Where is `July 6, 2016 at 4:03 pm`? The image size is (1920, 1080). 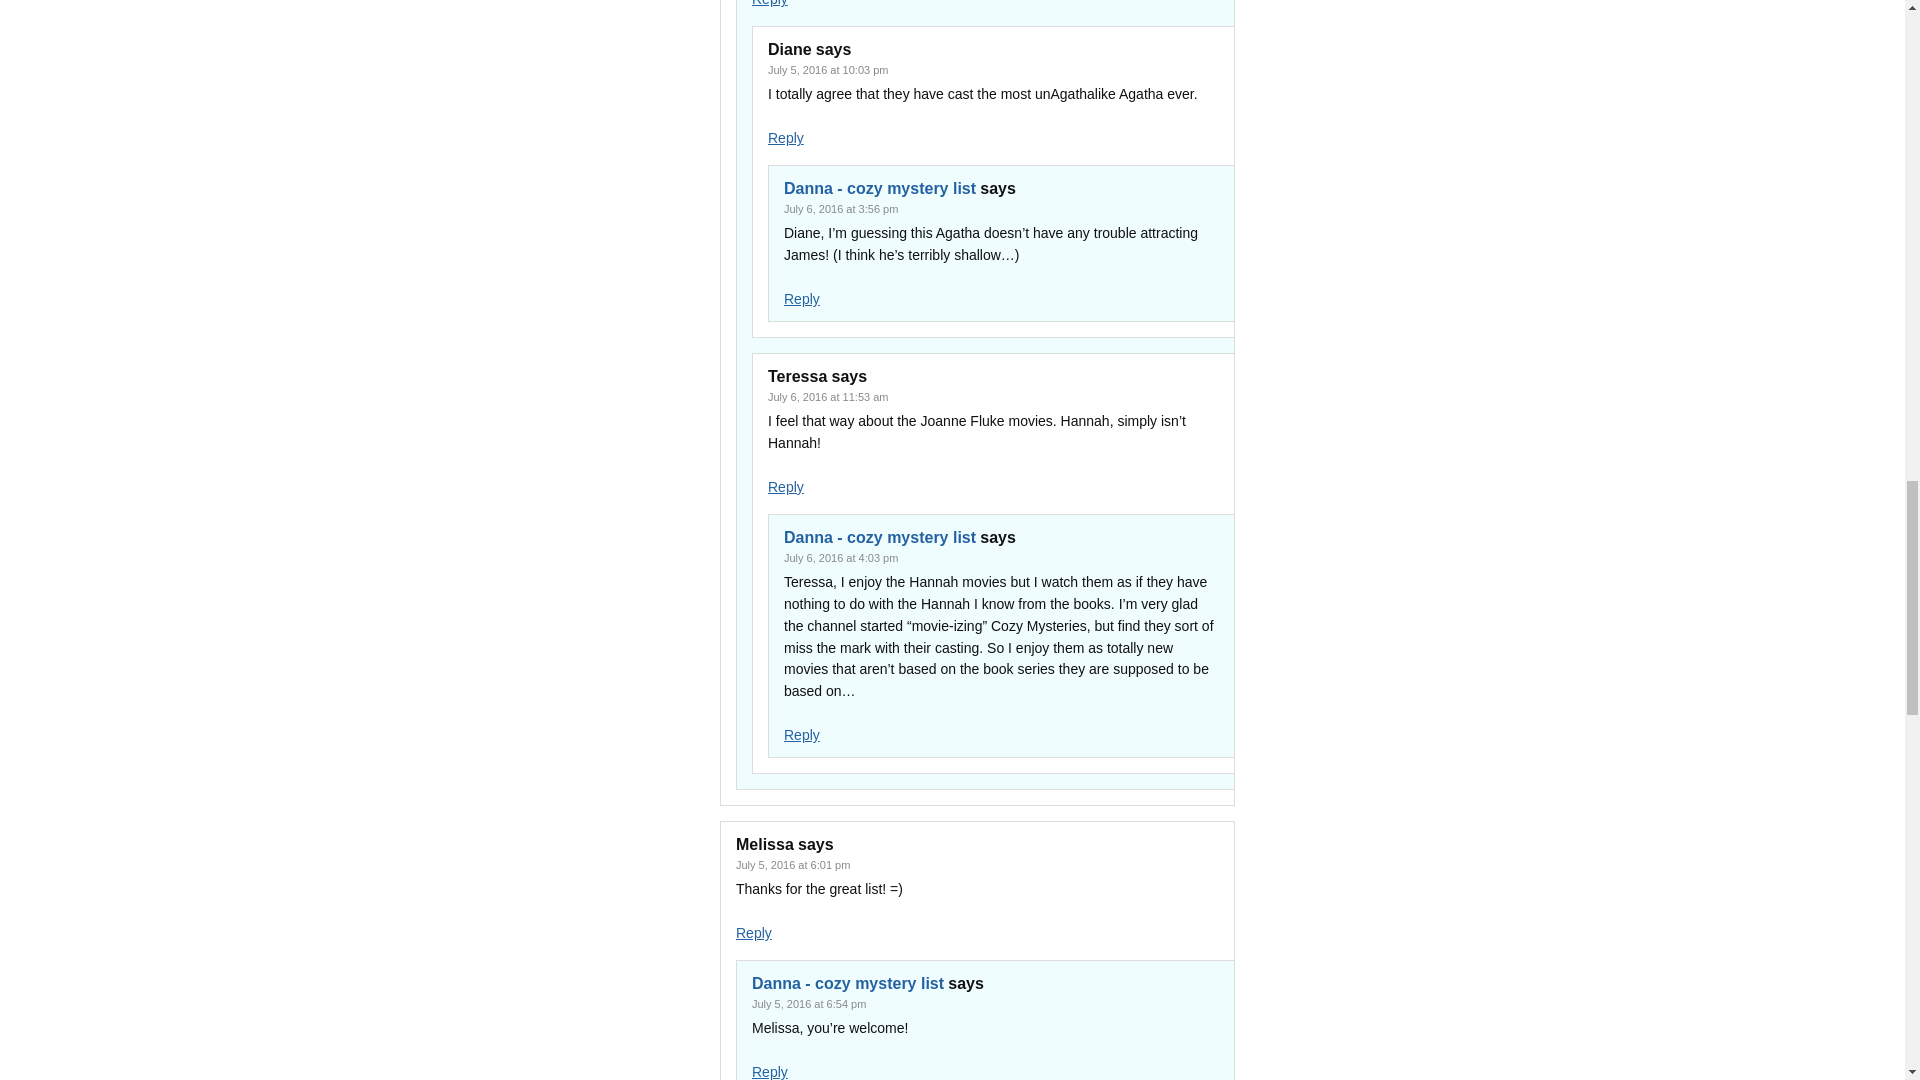
July 6, 2016 at 4:03 pm is located at coordinates (840, 557).